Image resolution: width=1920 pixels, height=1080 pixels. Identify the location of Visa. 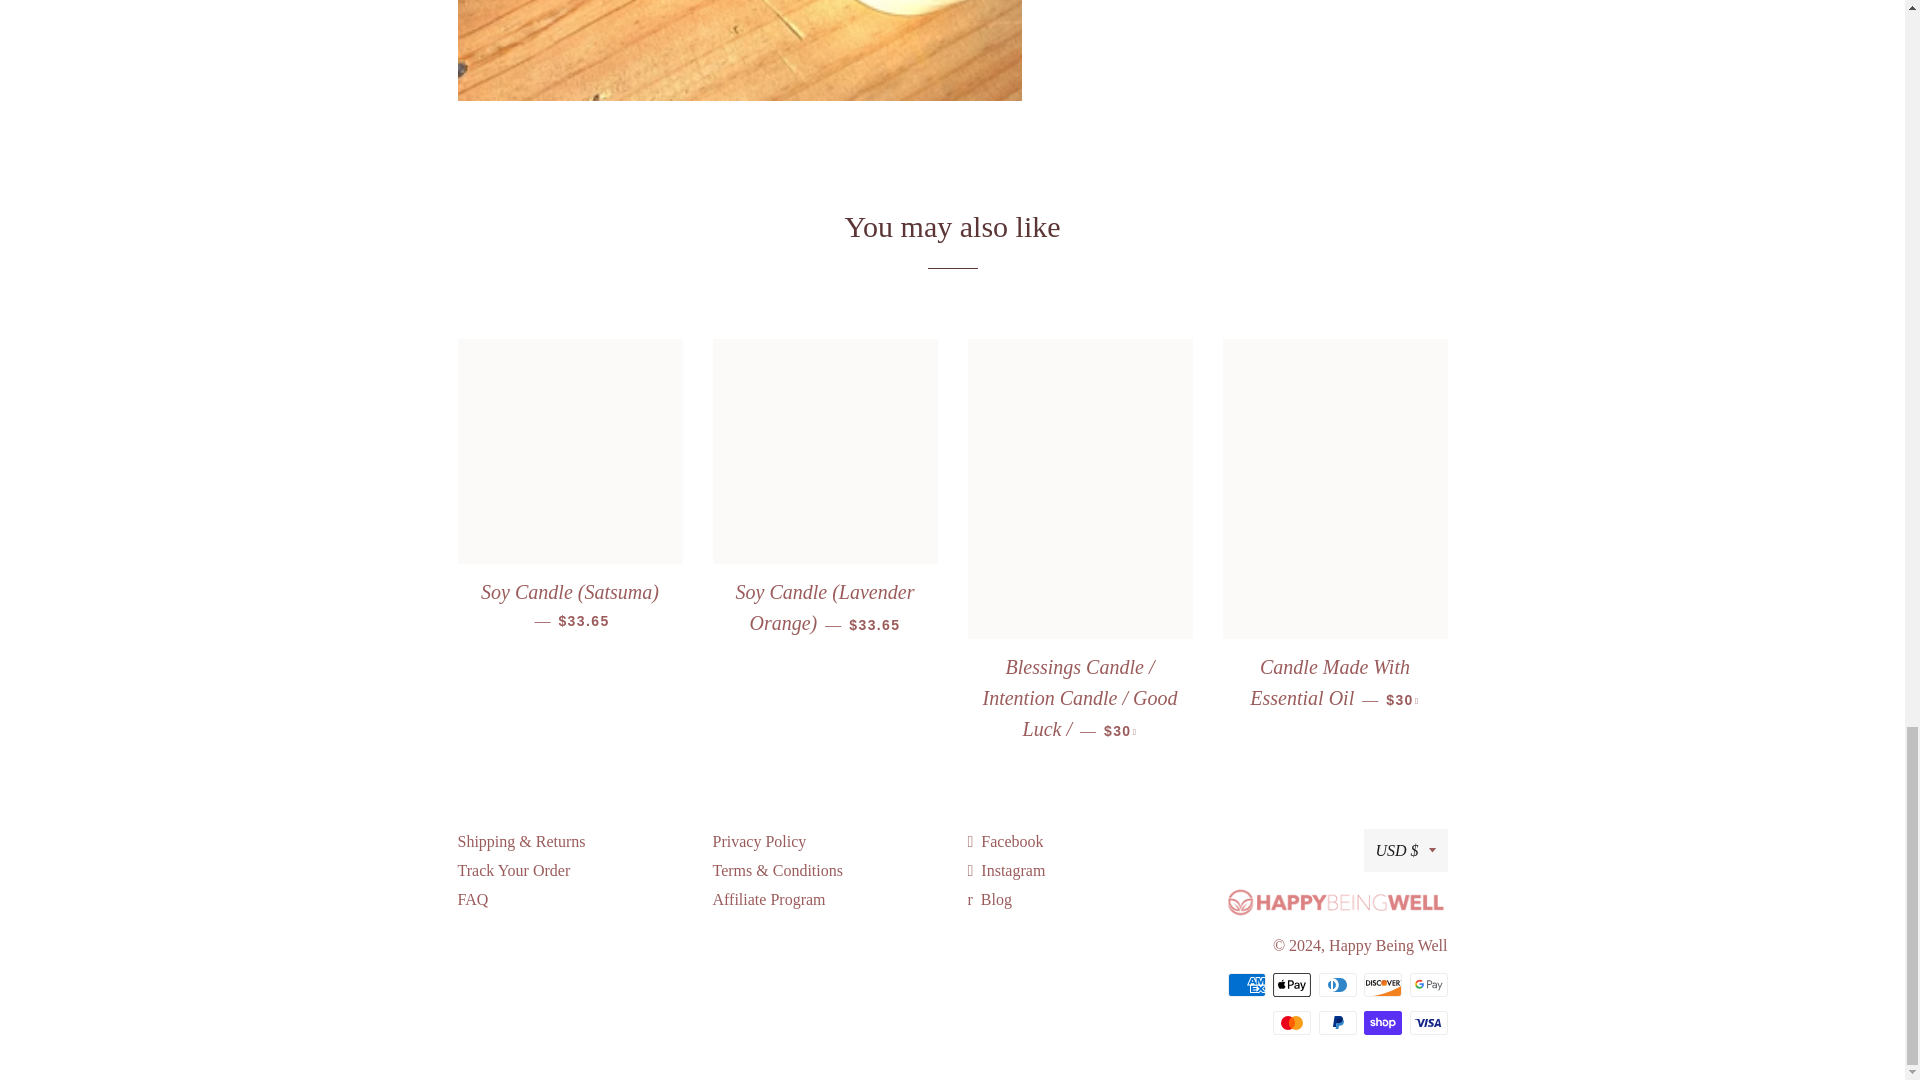
(1428, 1022).